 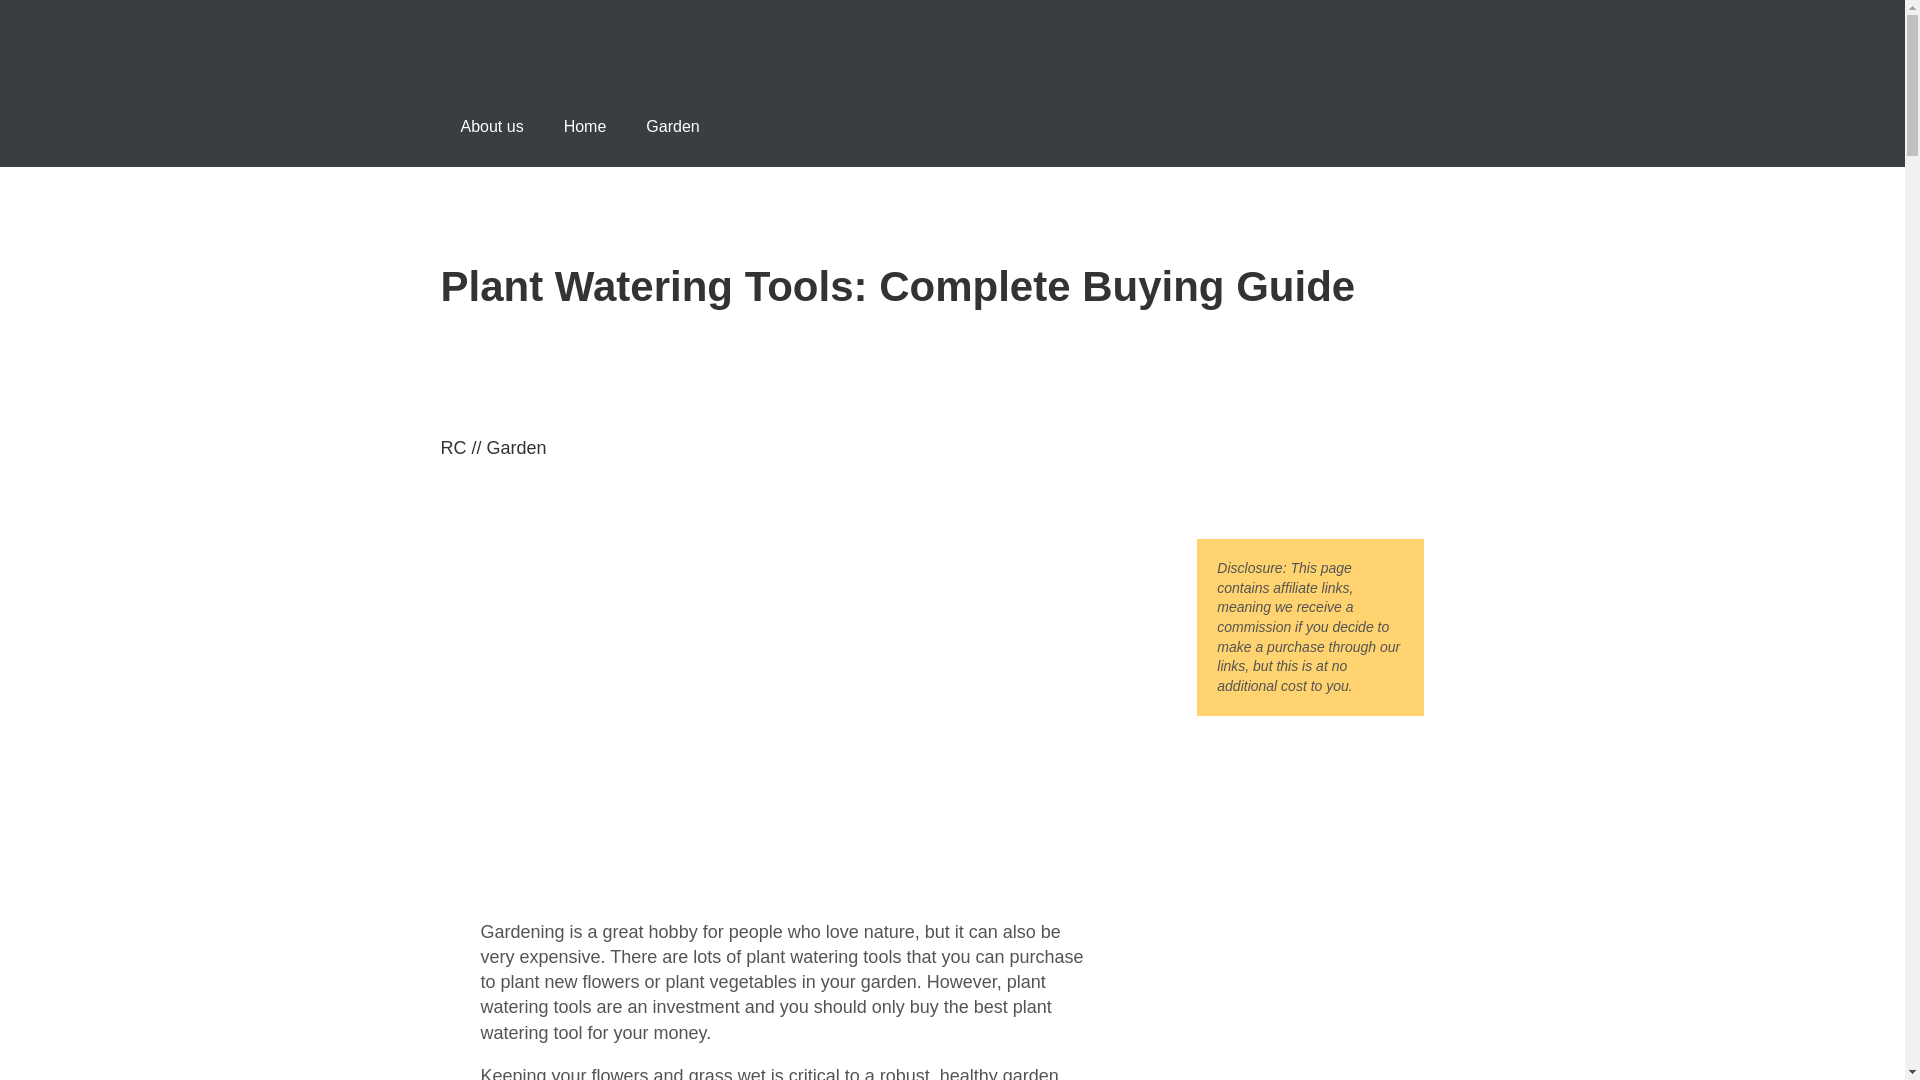 What do you see at coordinates (517, 448) in the screenshot?
I see `Garden` at bounding box center [517, 448].